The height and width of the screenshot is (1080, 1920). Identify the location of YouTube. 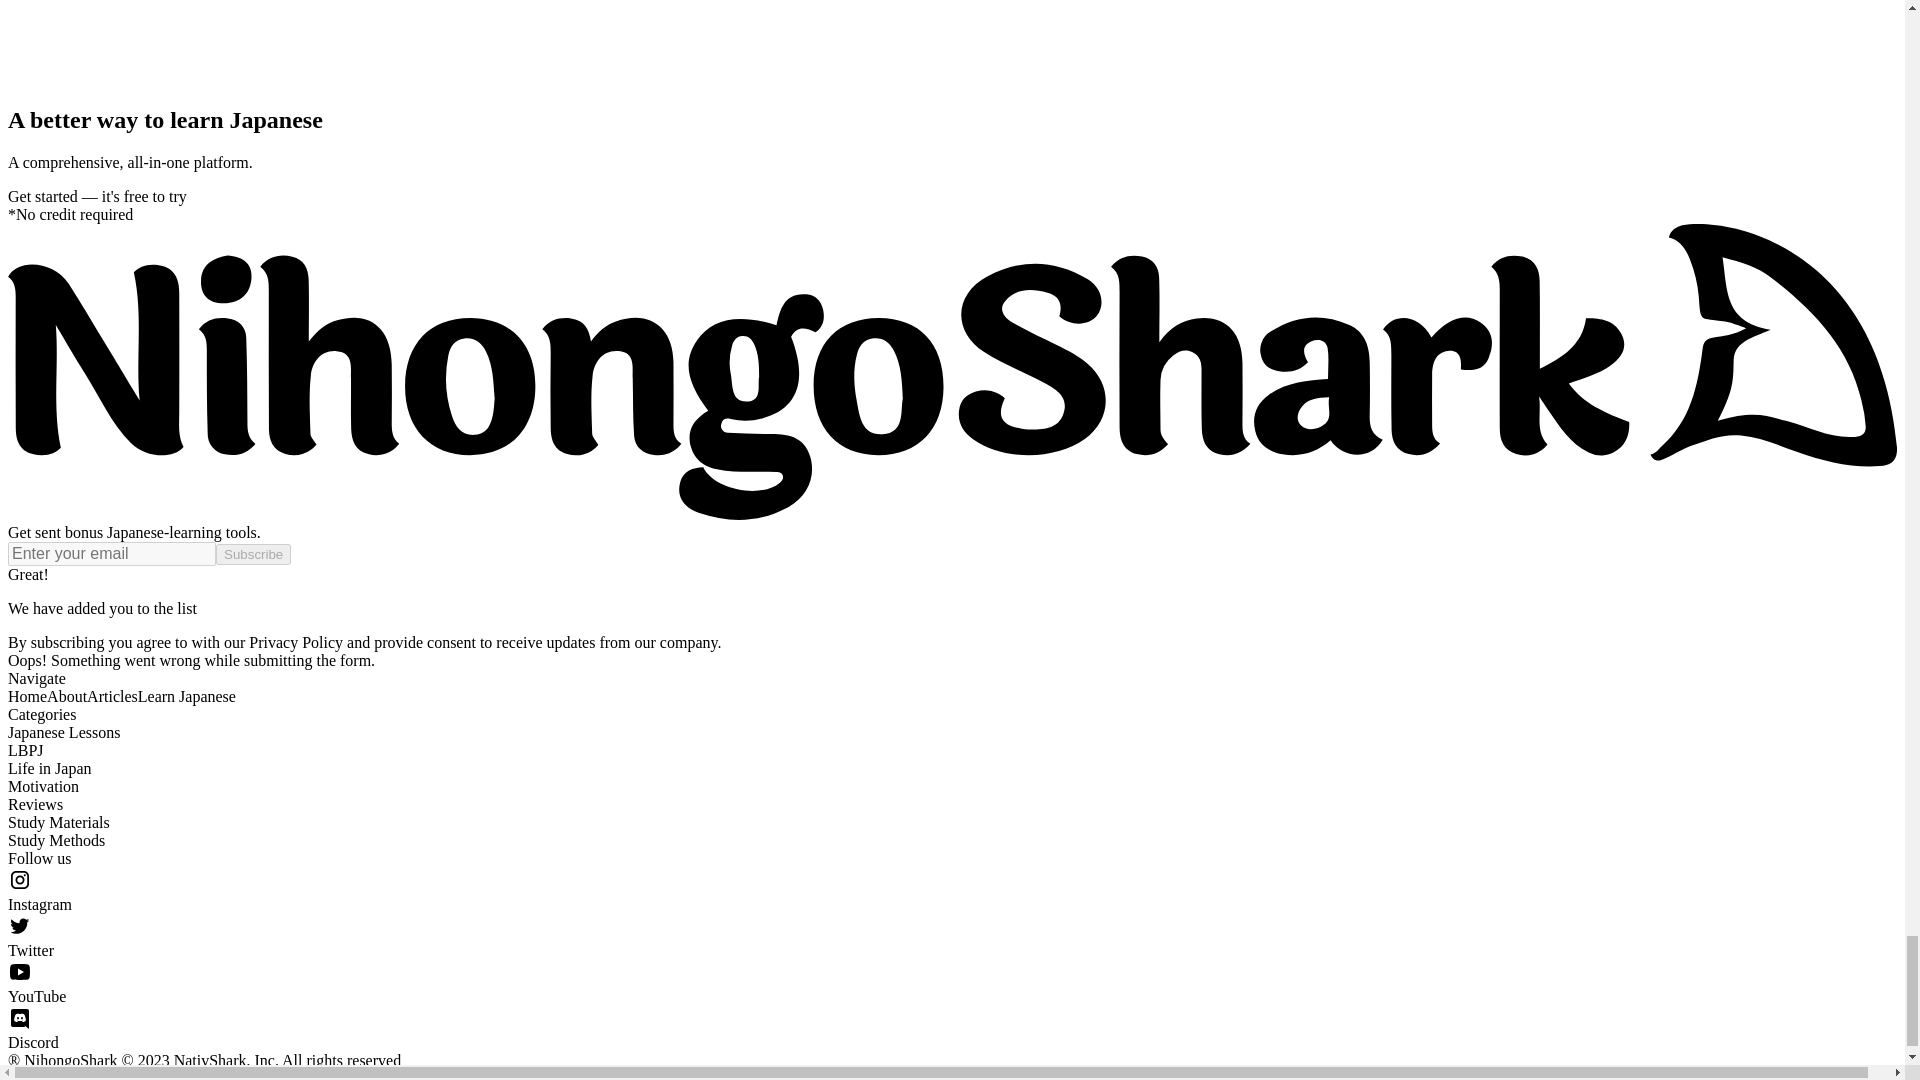
(952, 982).